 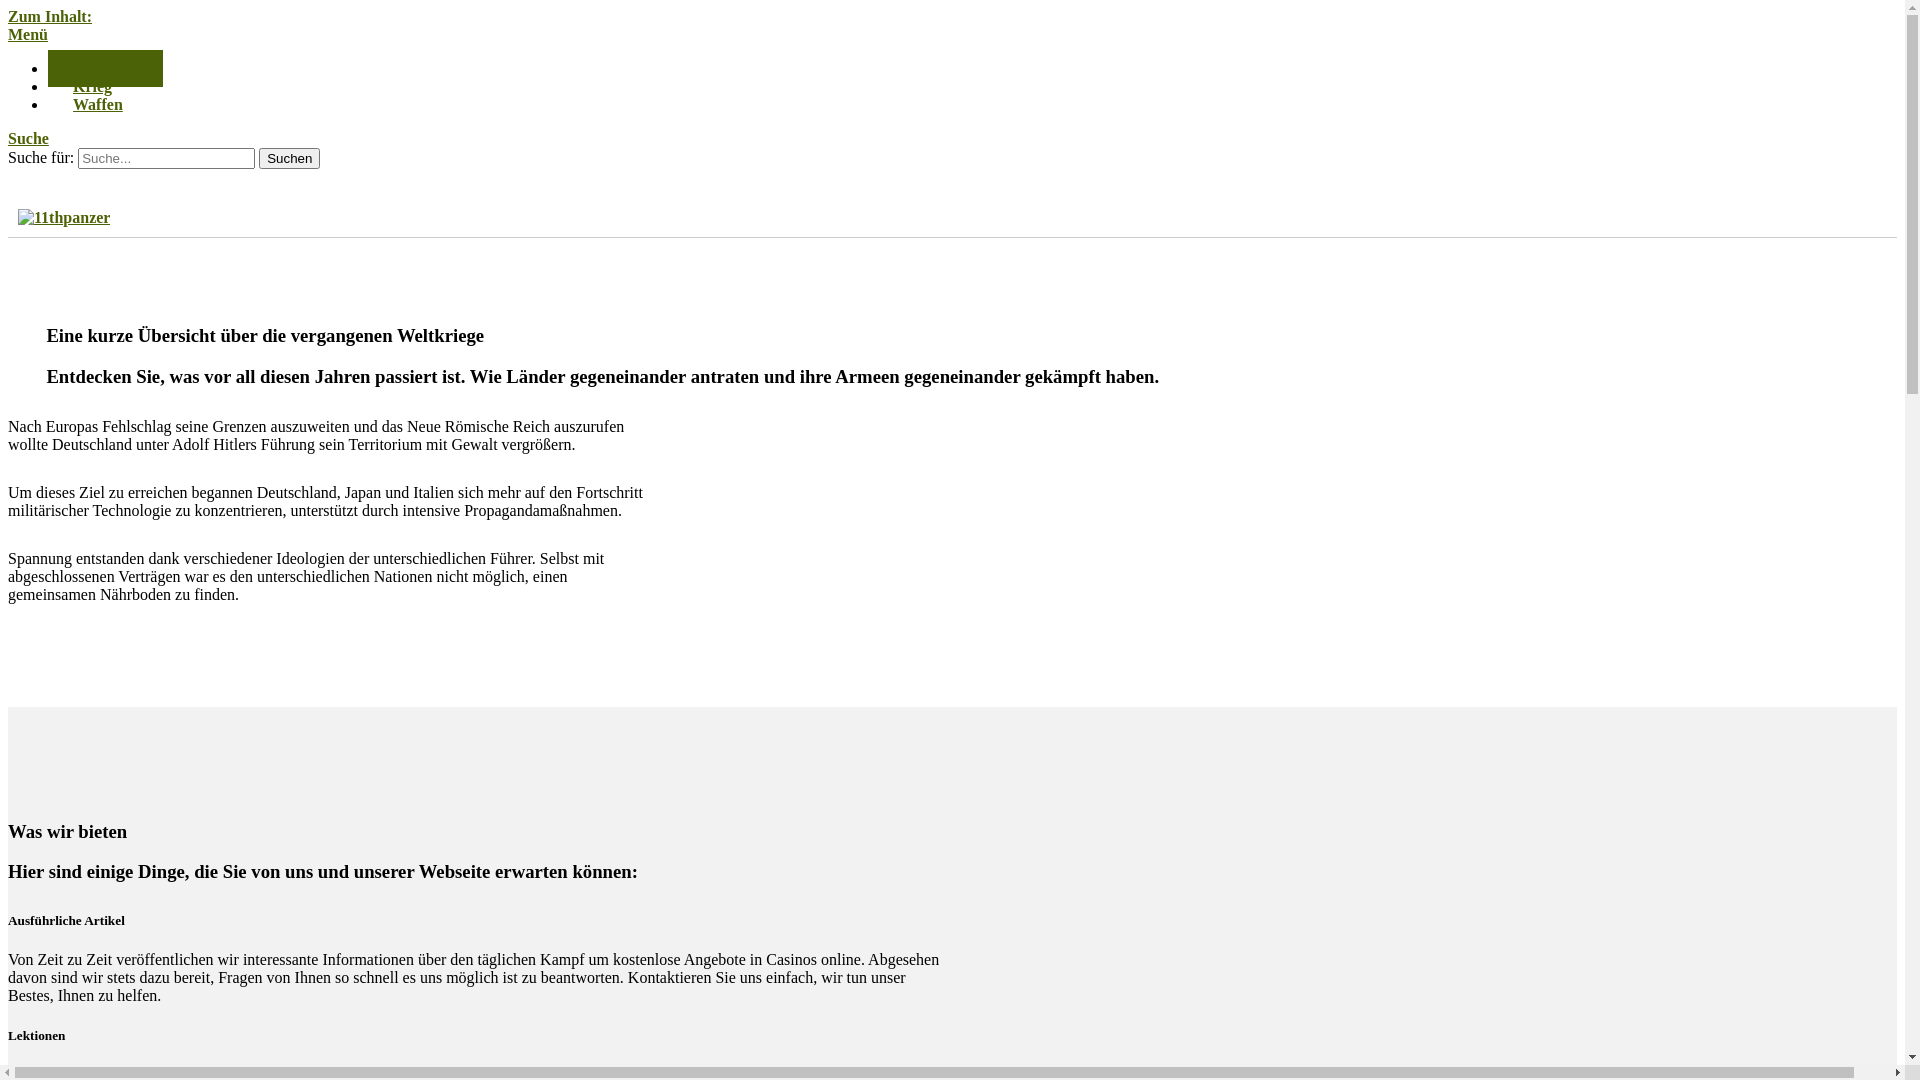 What do you see at coordinates (28, 138) in the screenshot?
I see `Suche` at bounding box center [28, 138].